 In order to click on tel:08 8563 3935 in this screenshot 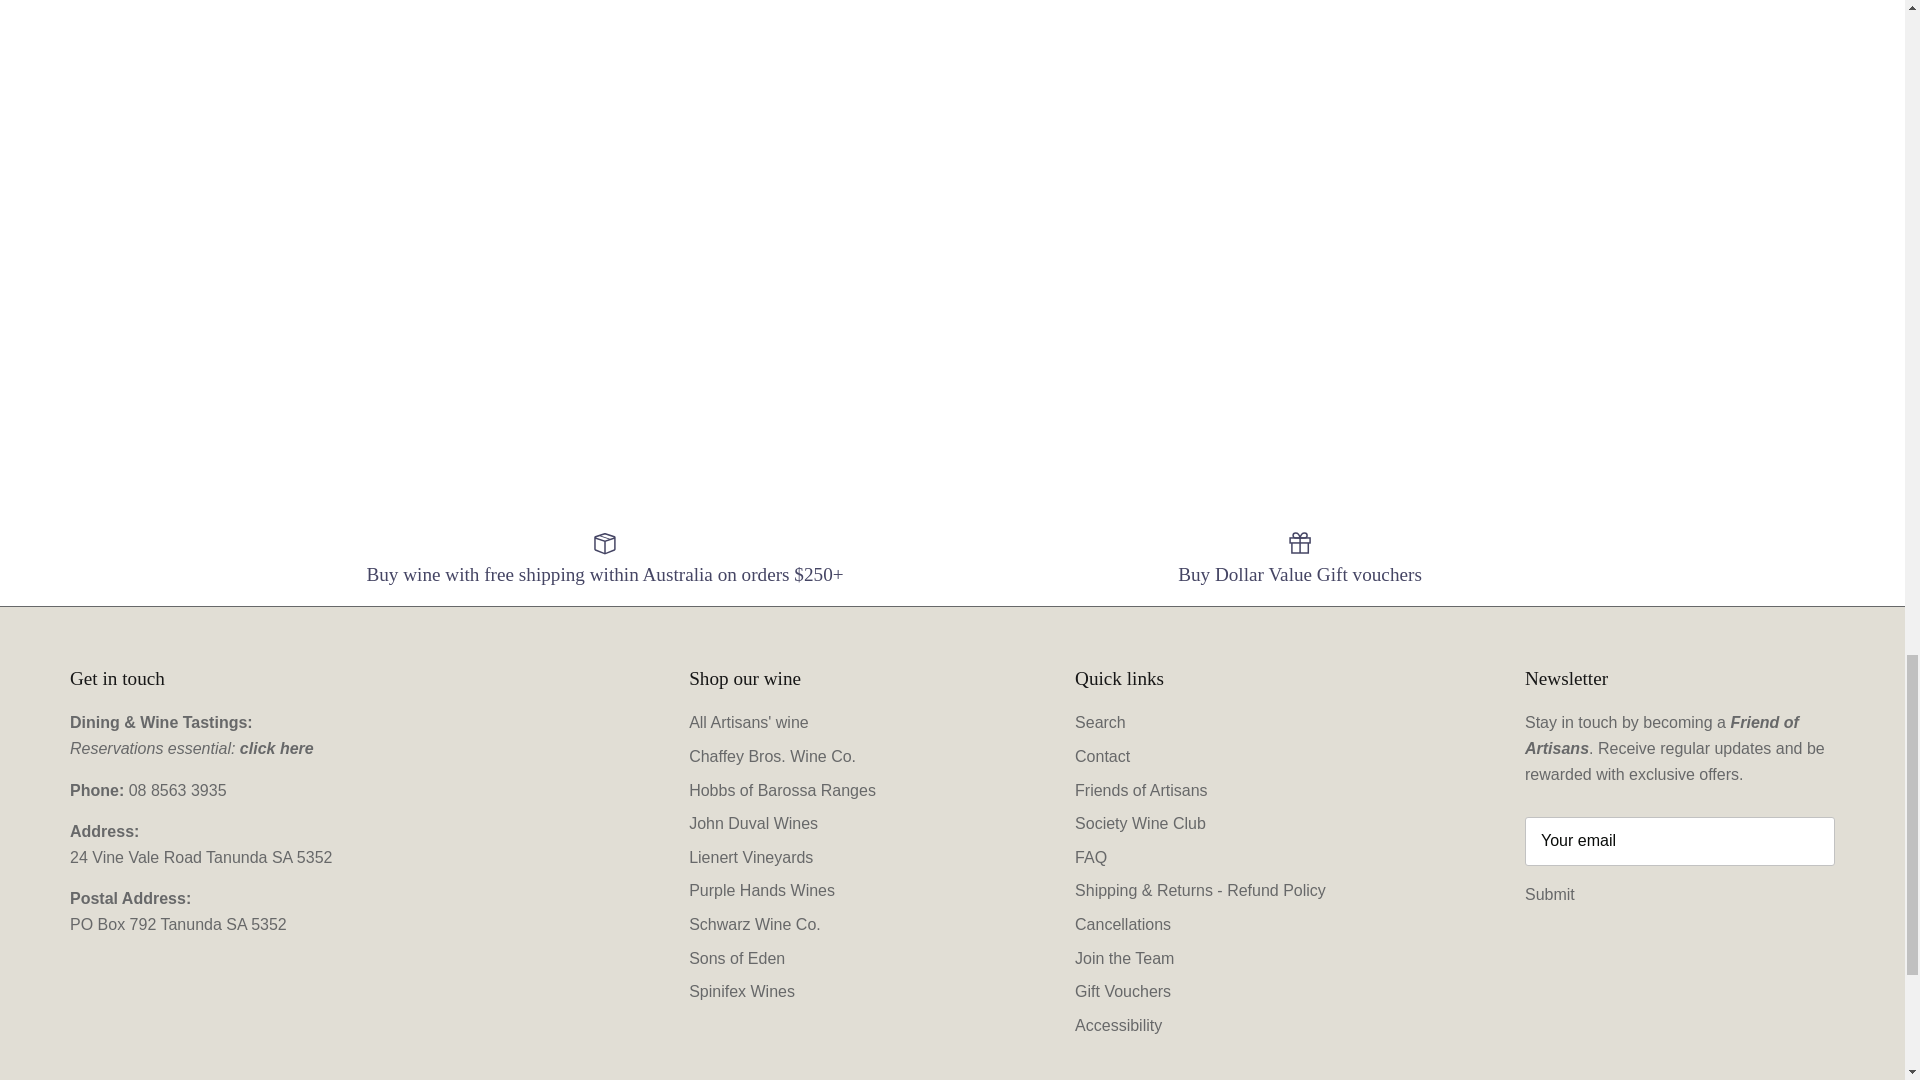, I will do `click(177, 790)`.